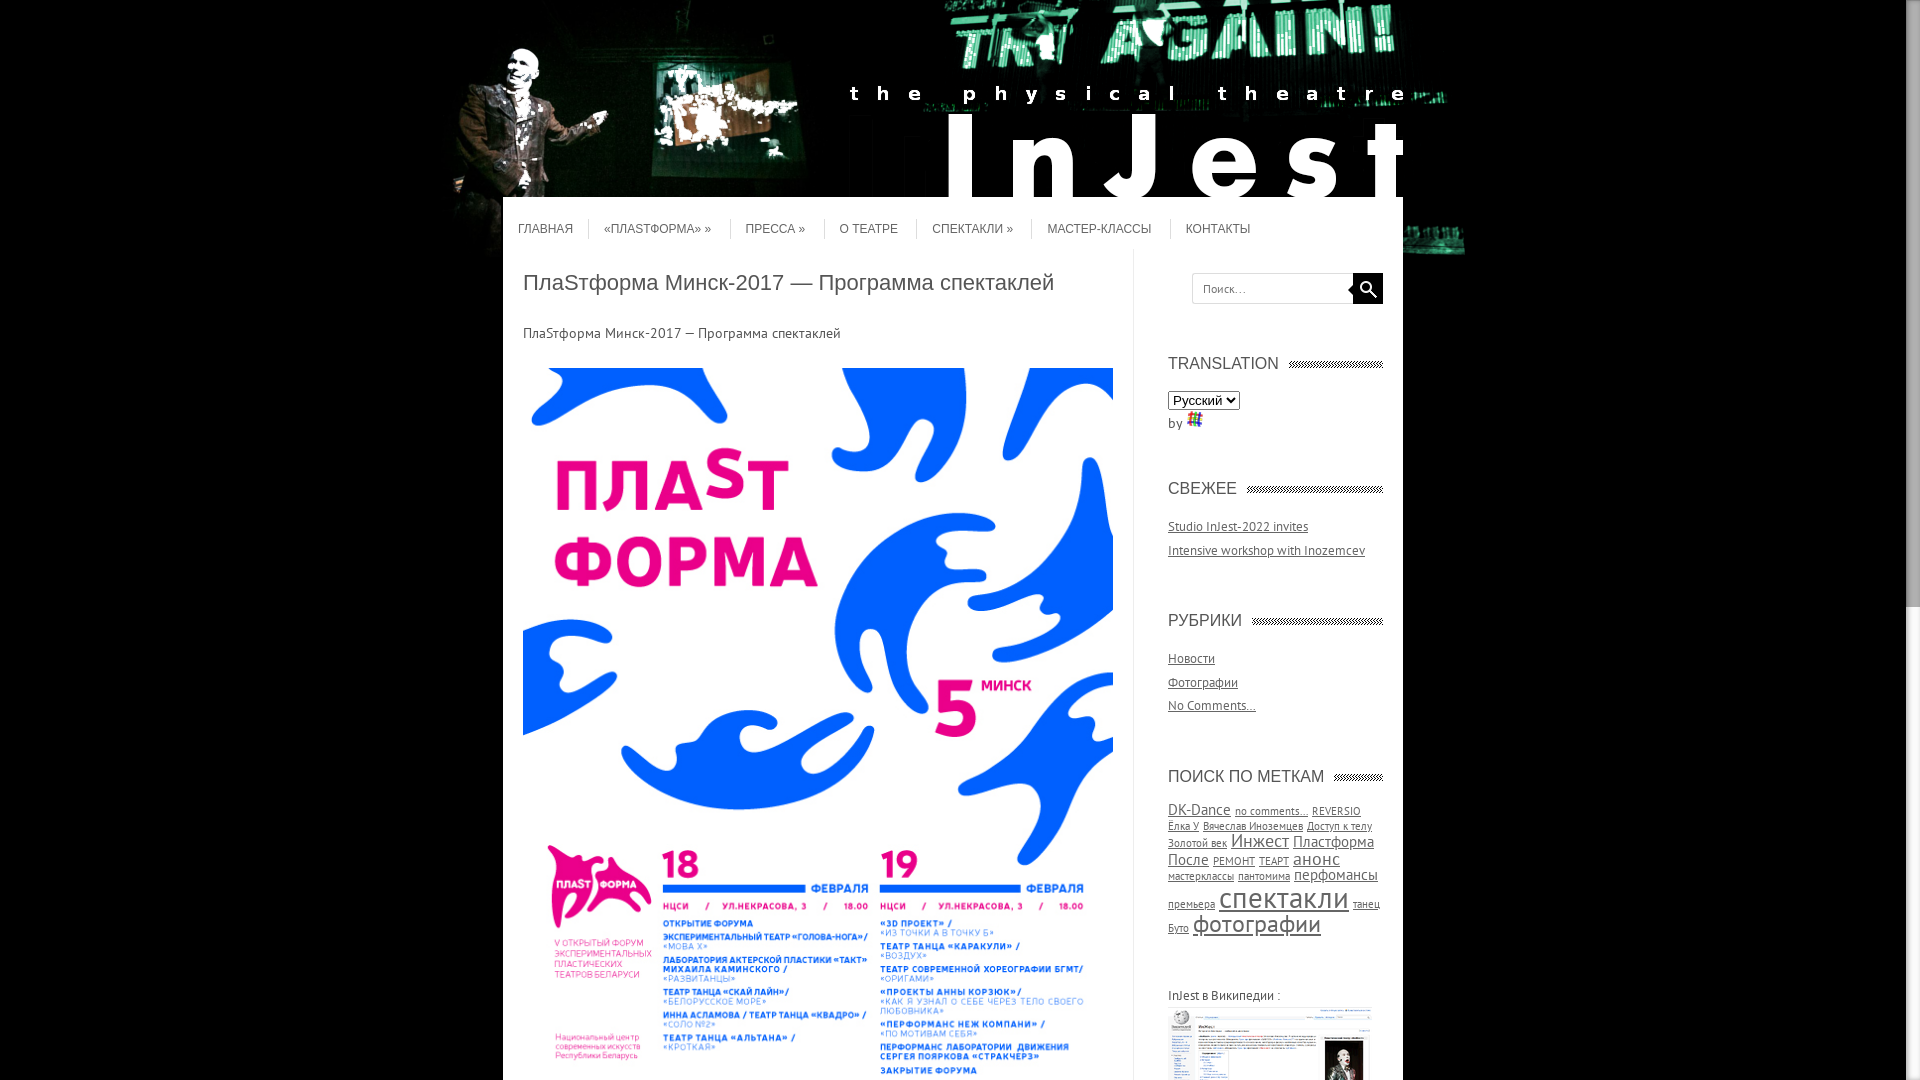 The image size is (1920, 1080). What do you see at coordinates (1336, 811) in the screenshot?
I see `REVERSIO` at bounding box center [1336, 811].